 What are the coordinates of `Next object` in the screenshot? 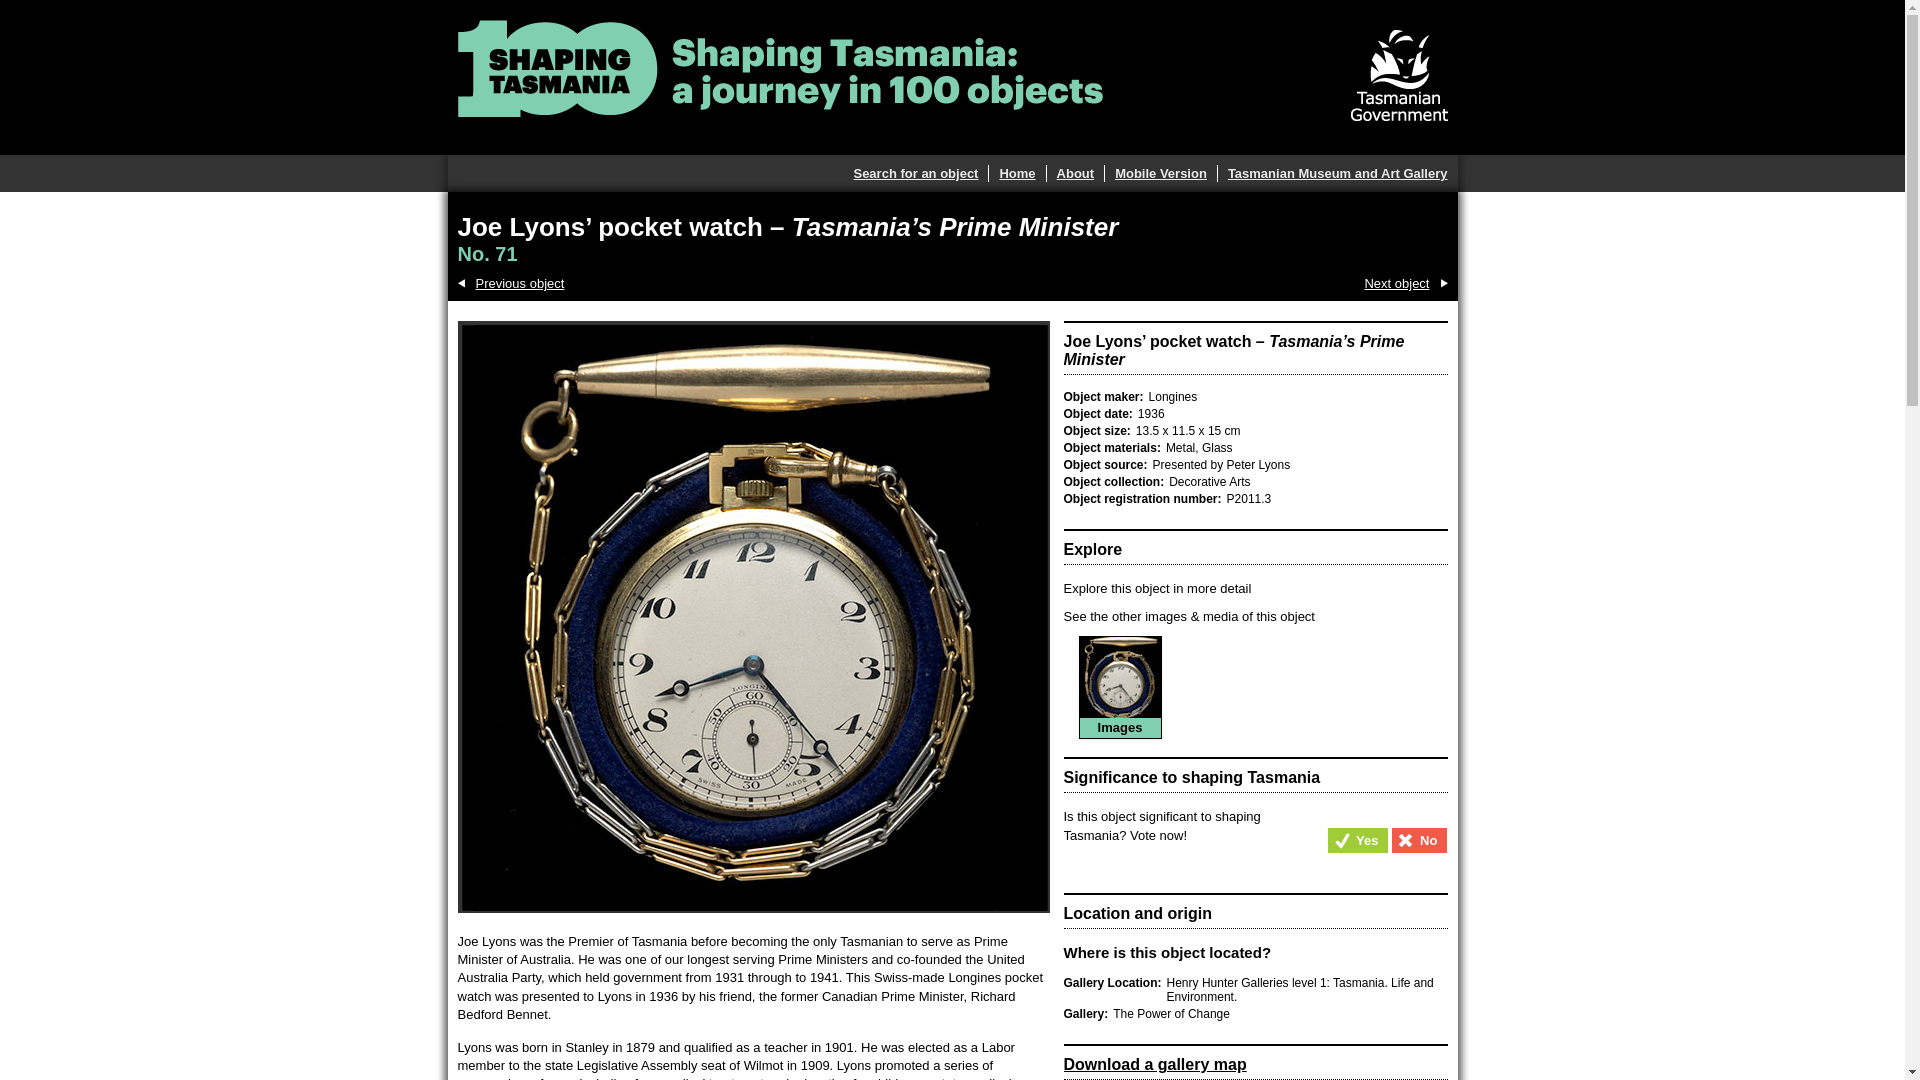 It's located at (1405, 283).